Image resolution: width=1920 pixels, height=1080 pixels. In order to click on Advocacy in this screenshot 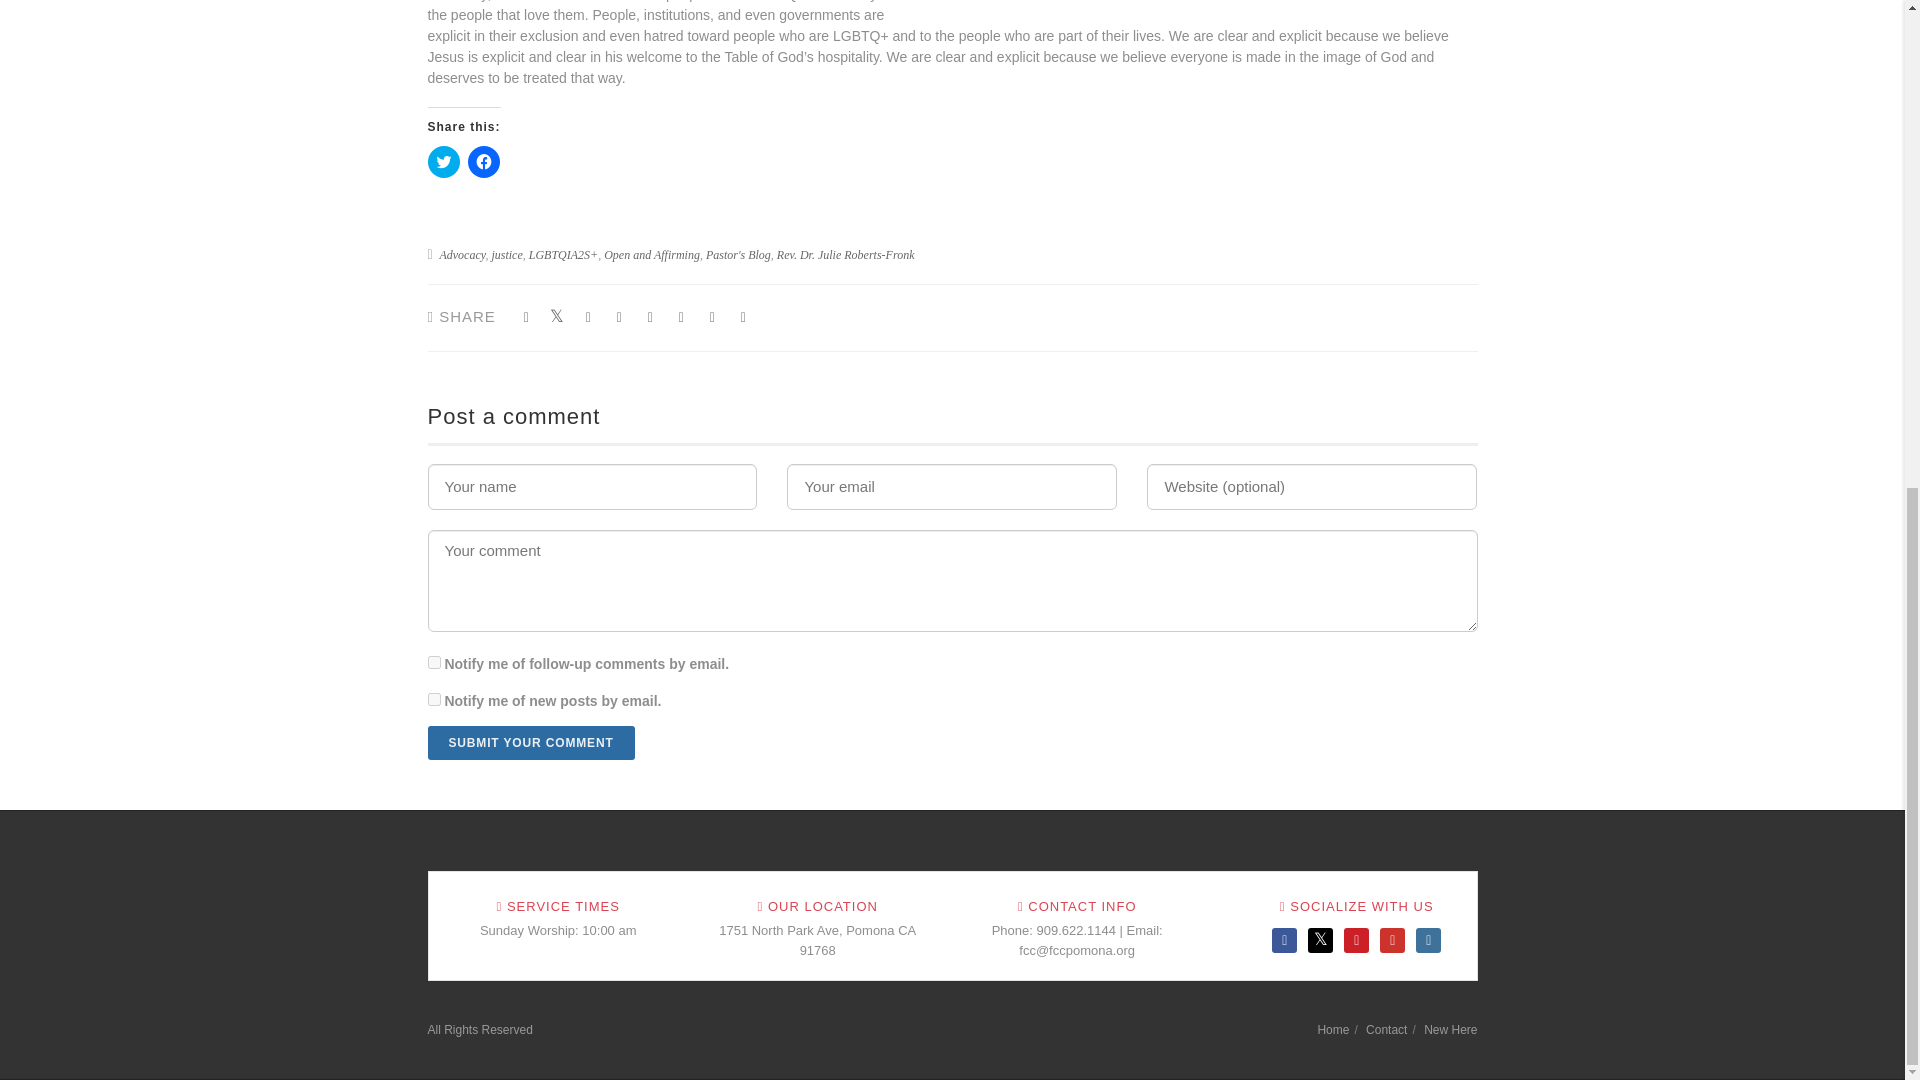, I will do `click(462, 255)`.